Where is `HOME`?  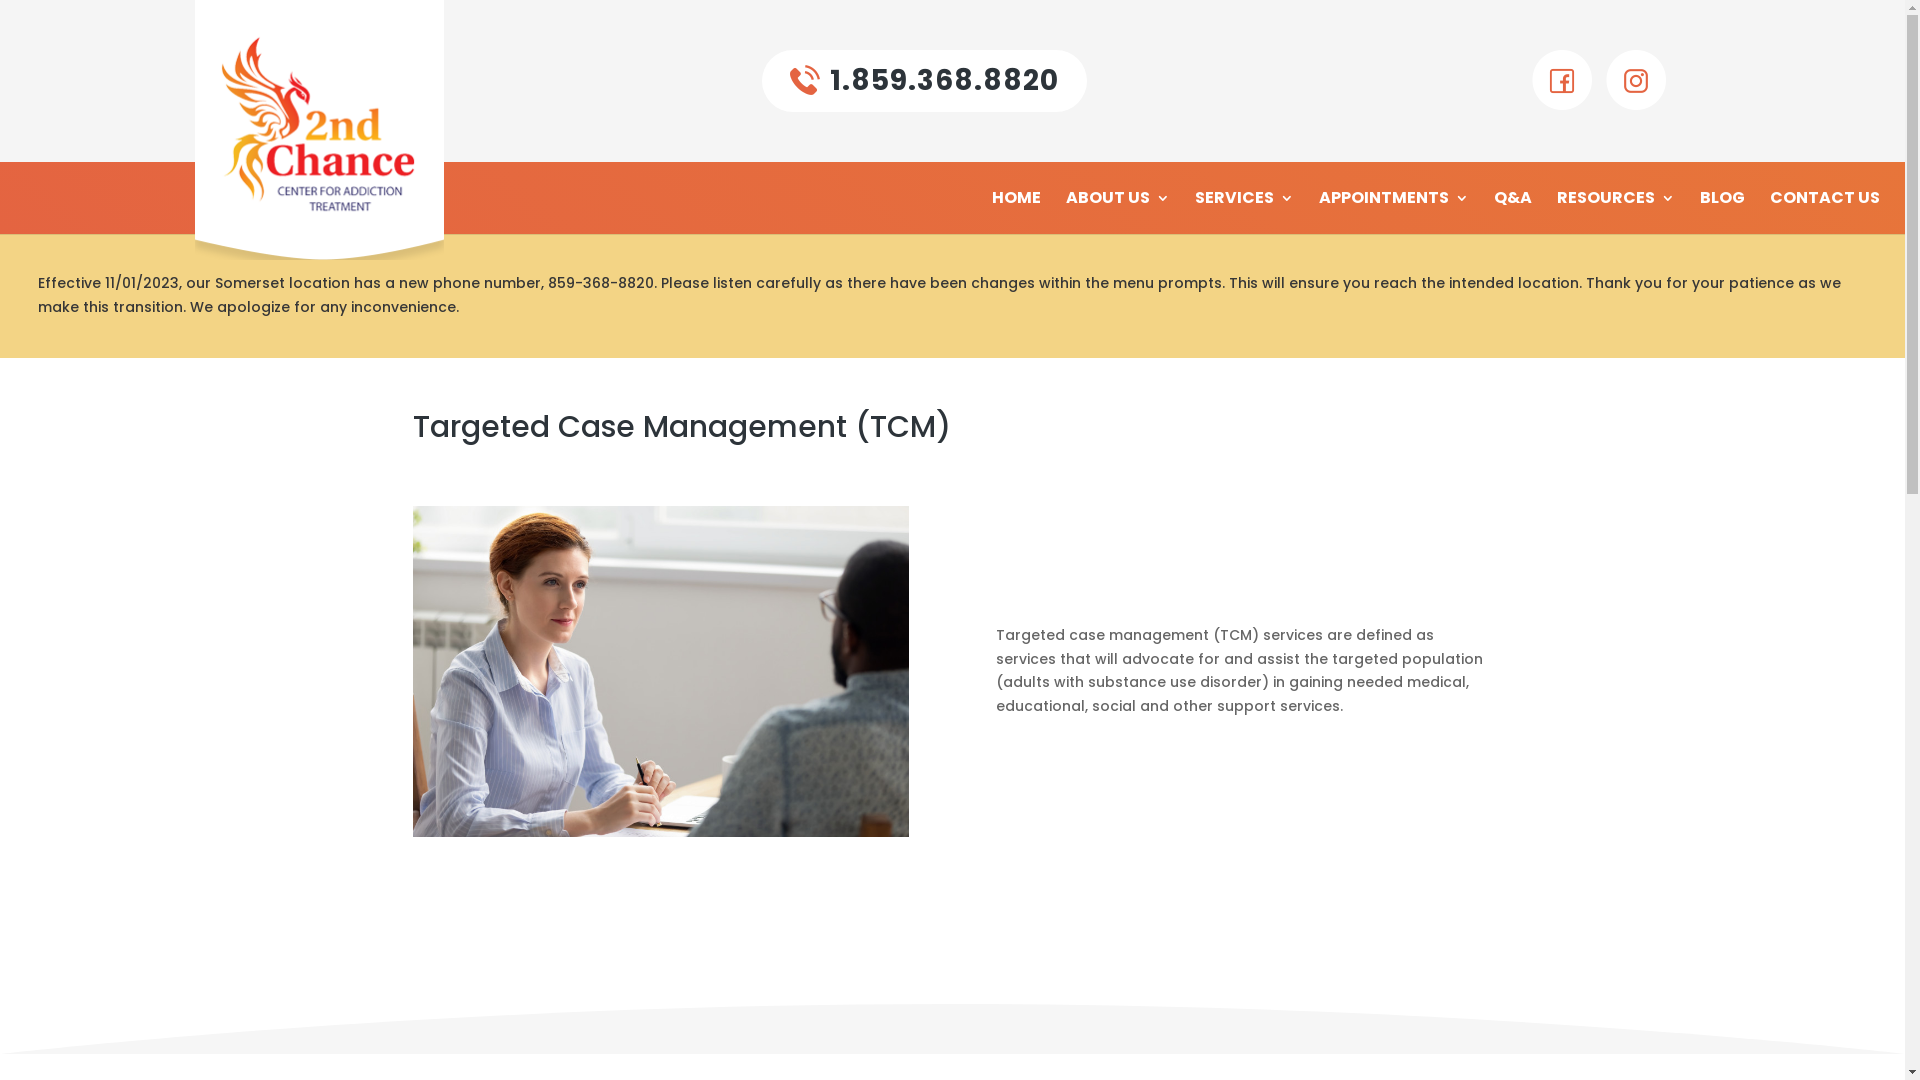 HOME is located at coordinates (1016, 212).